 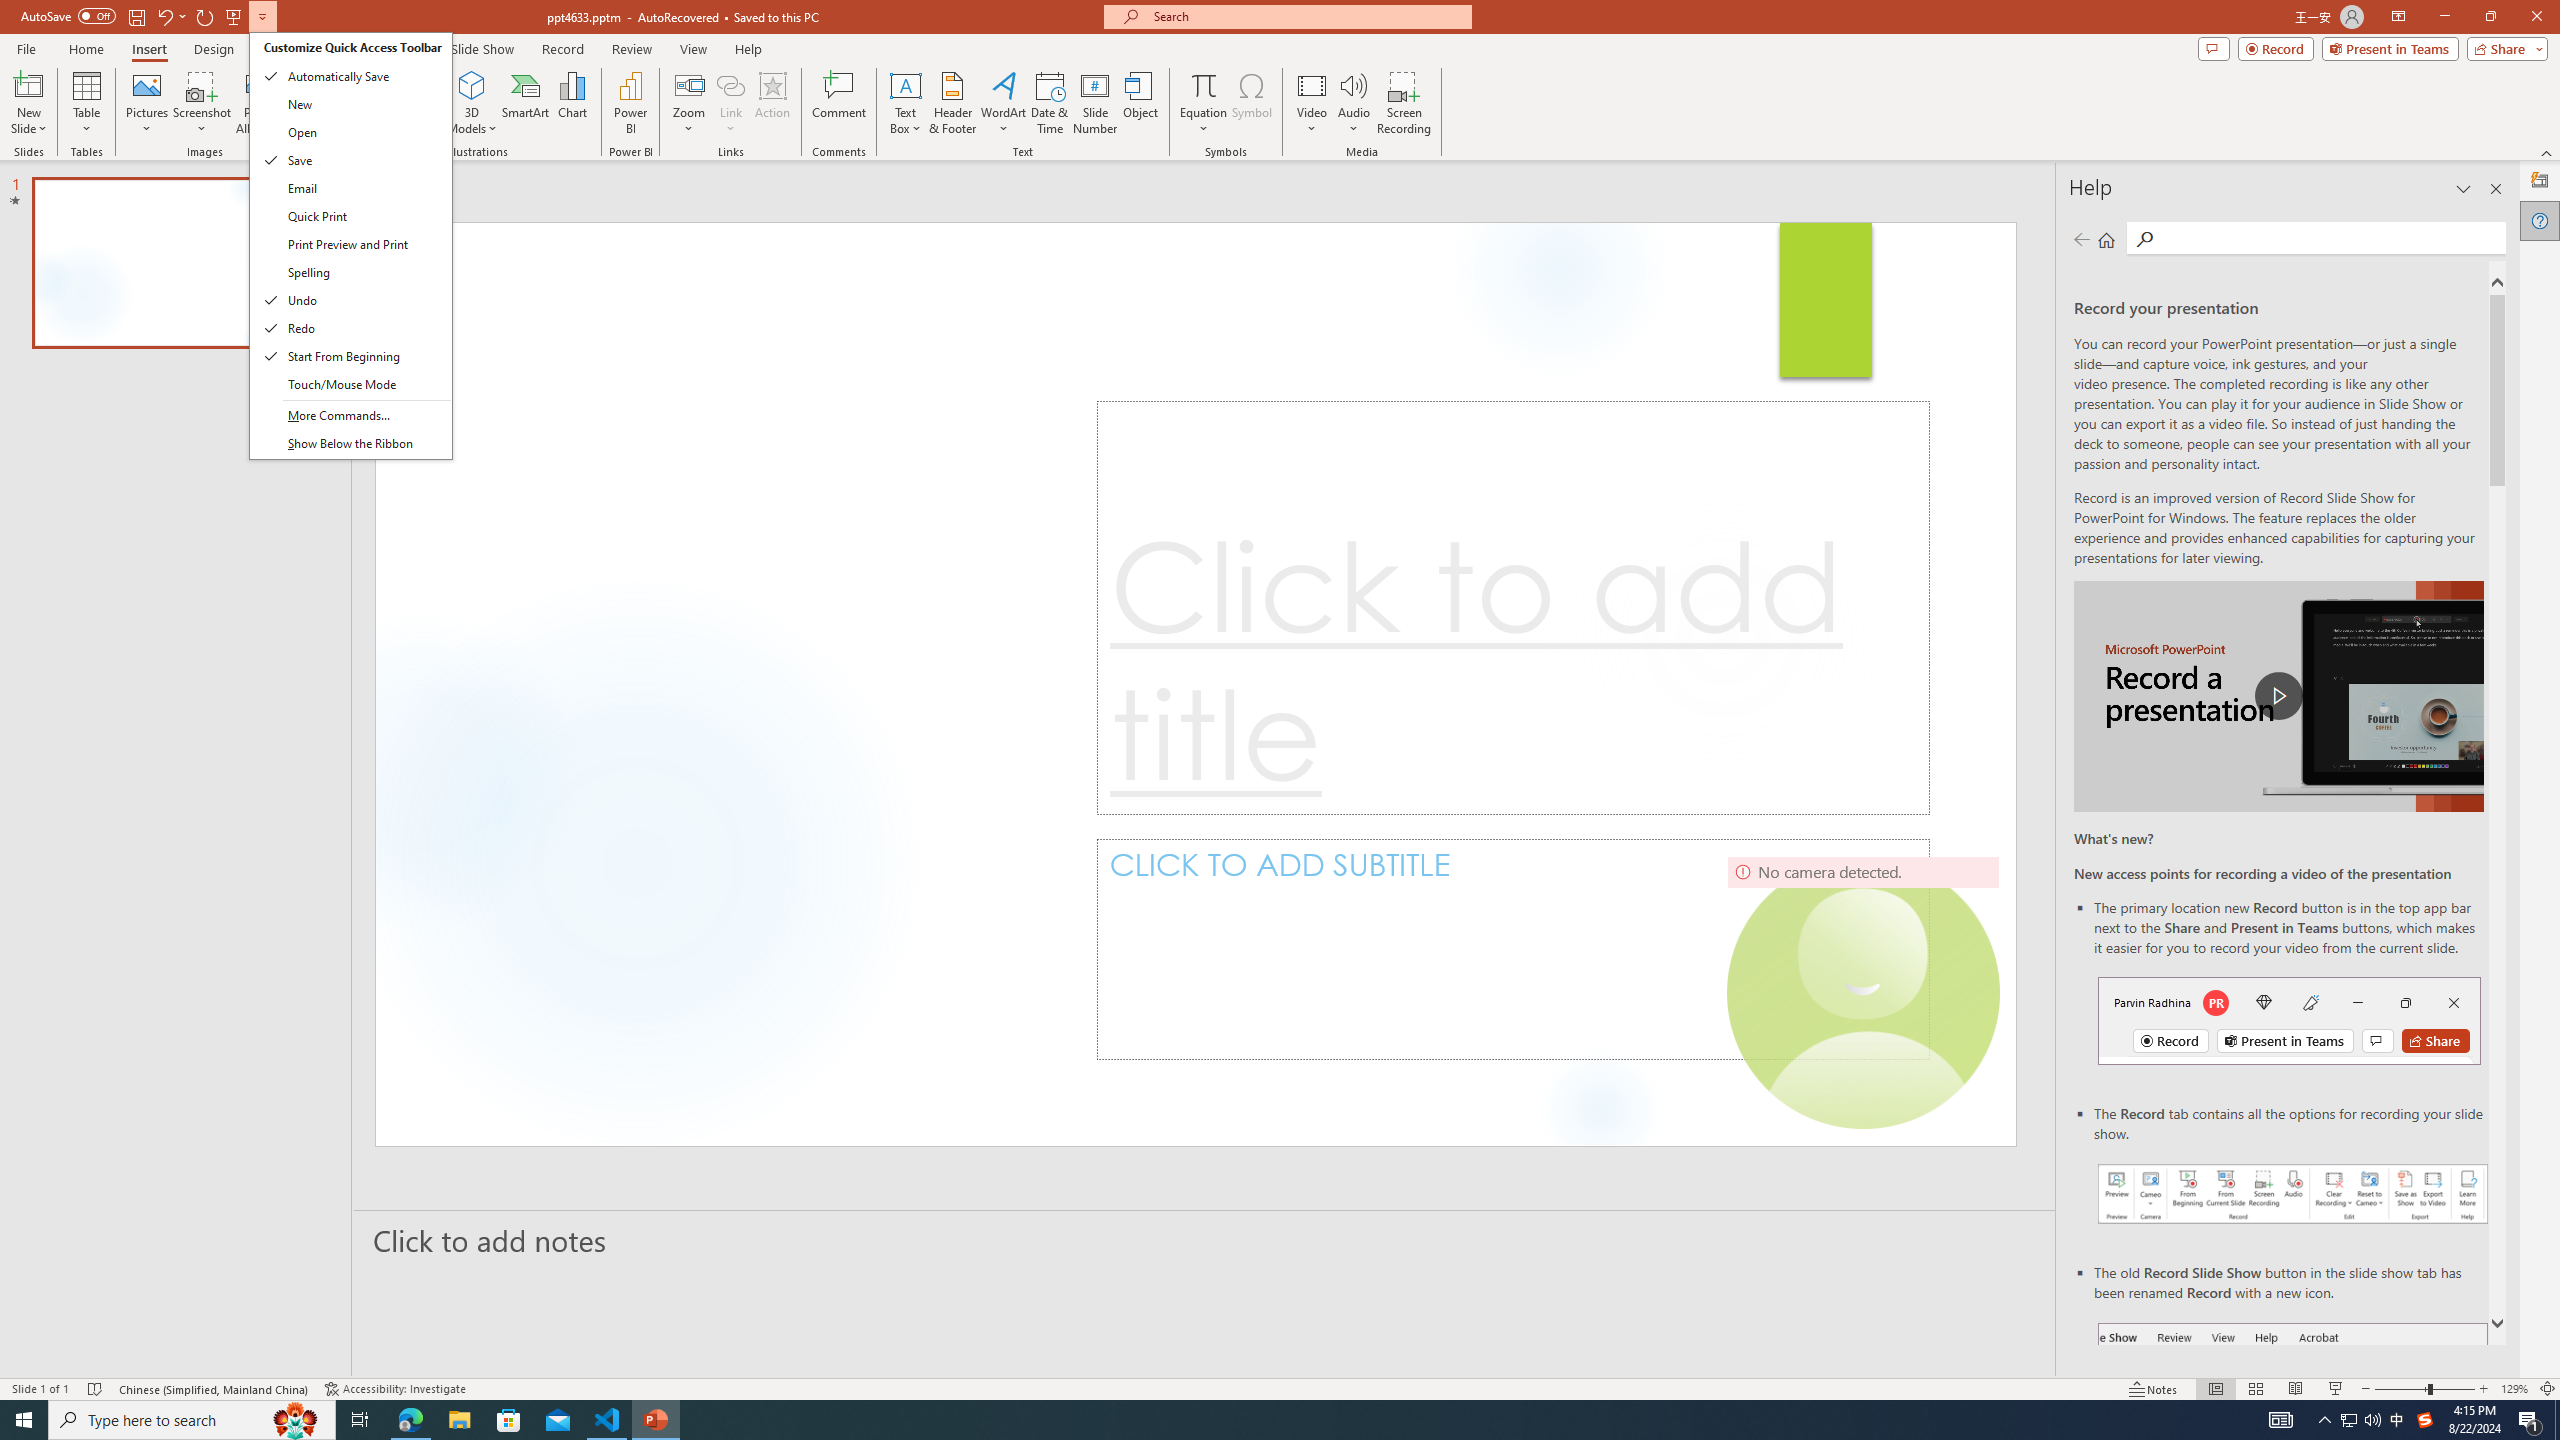 What do you see at coordinates (1404, 103) in the screenshot?
I see `Screen Recording...` at bounding box center [1404, 103].